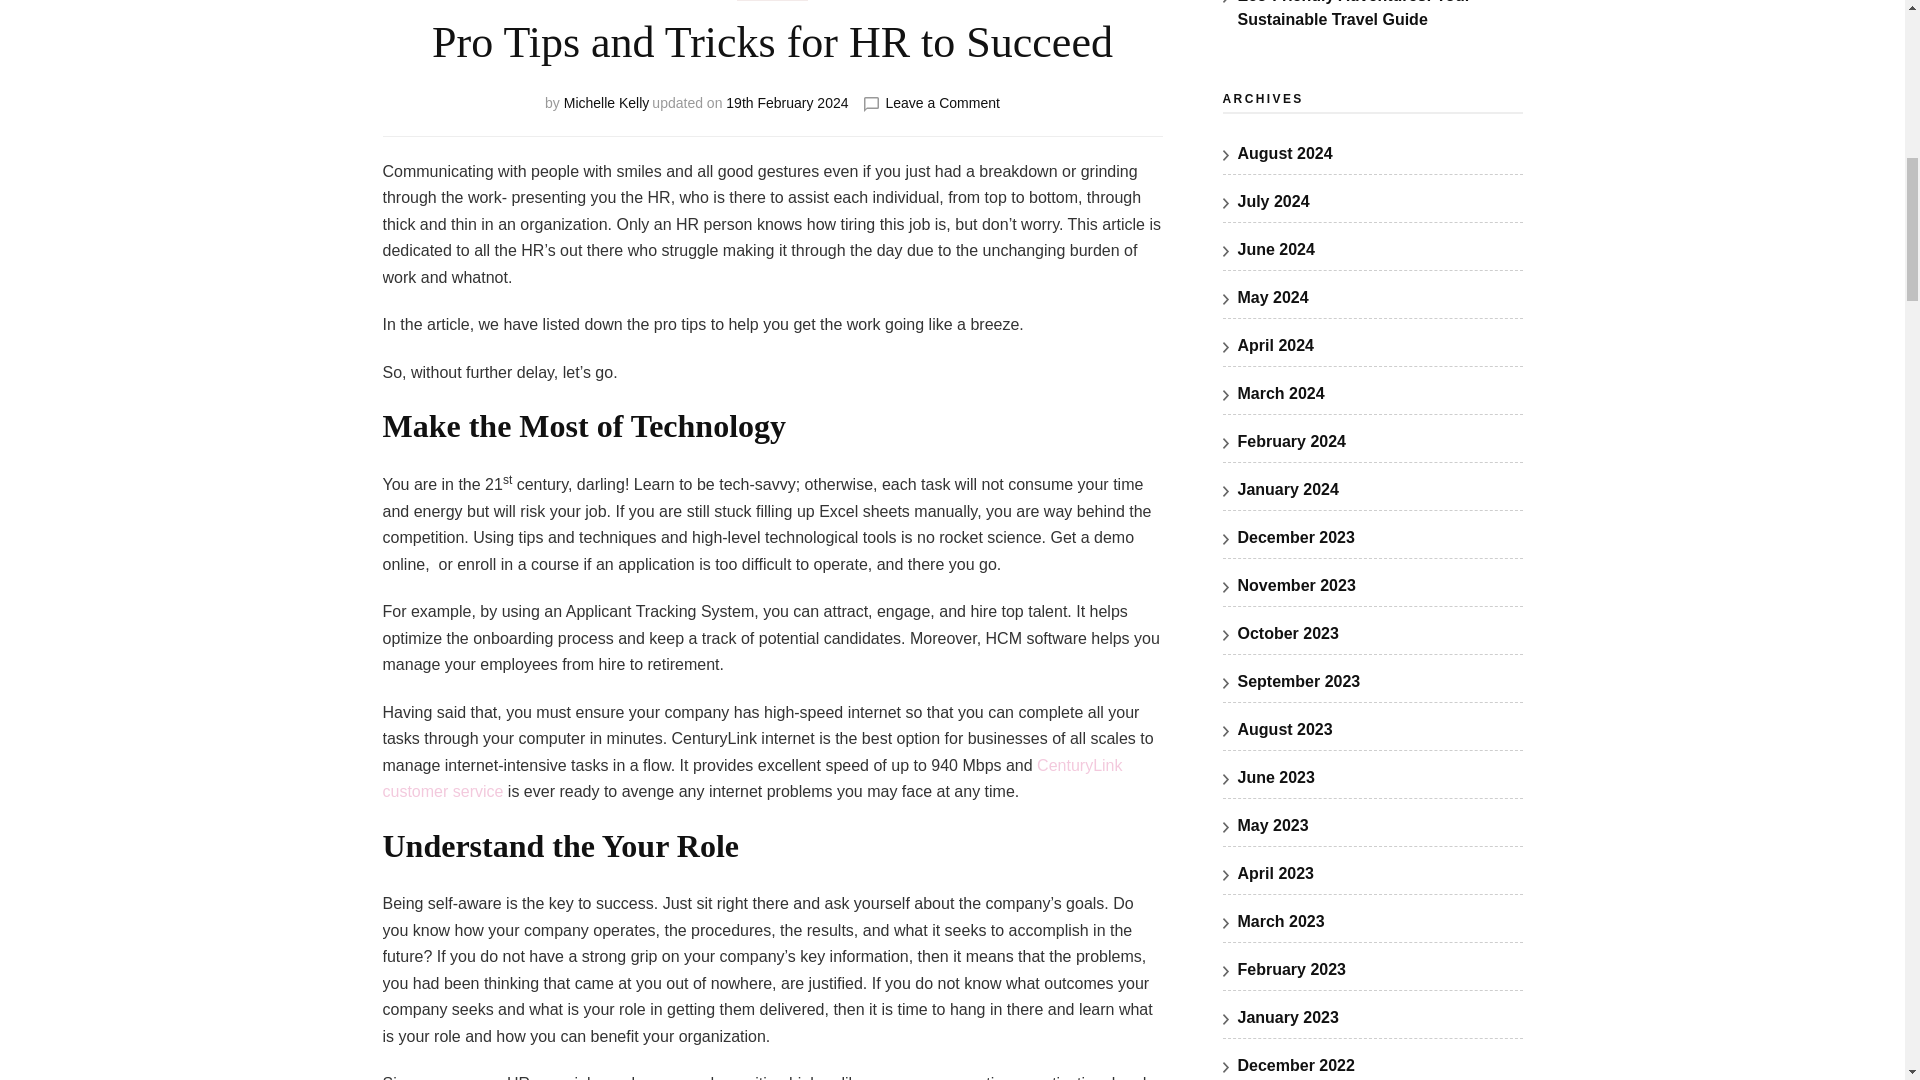 Image resolution: width=1920 pixels, height=1080 pixels. I want to click on Michelle Kelly, so click(752, 779).